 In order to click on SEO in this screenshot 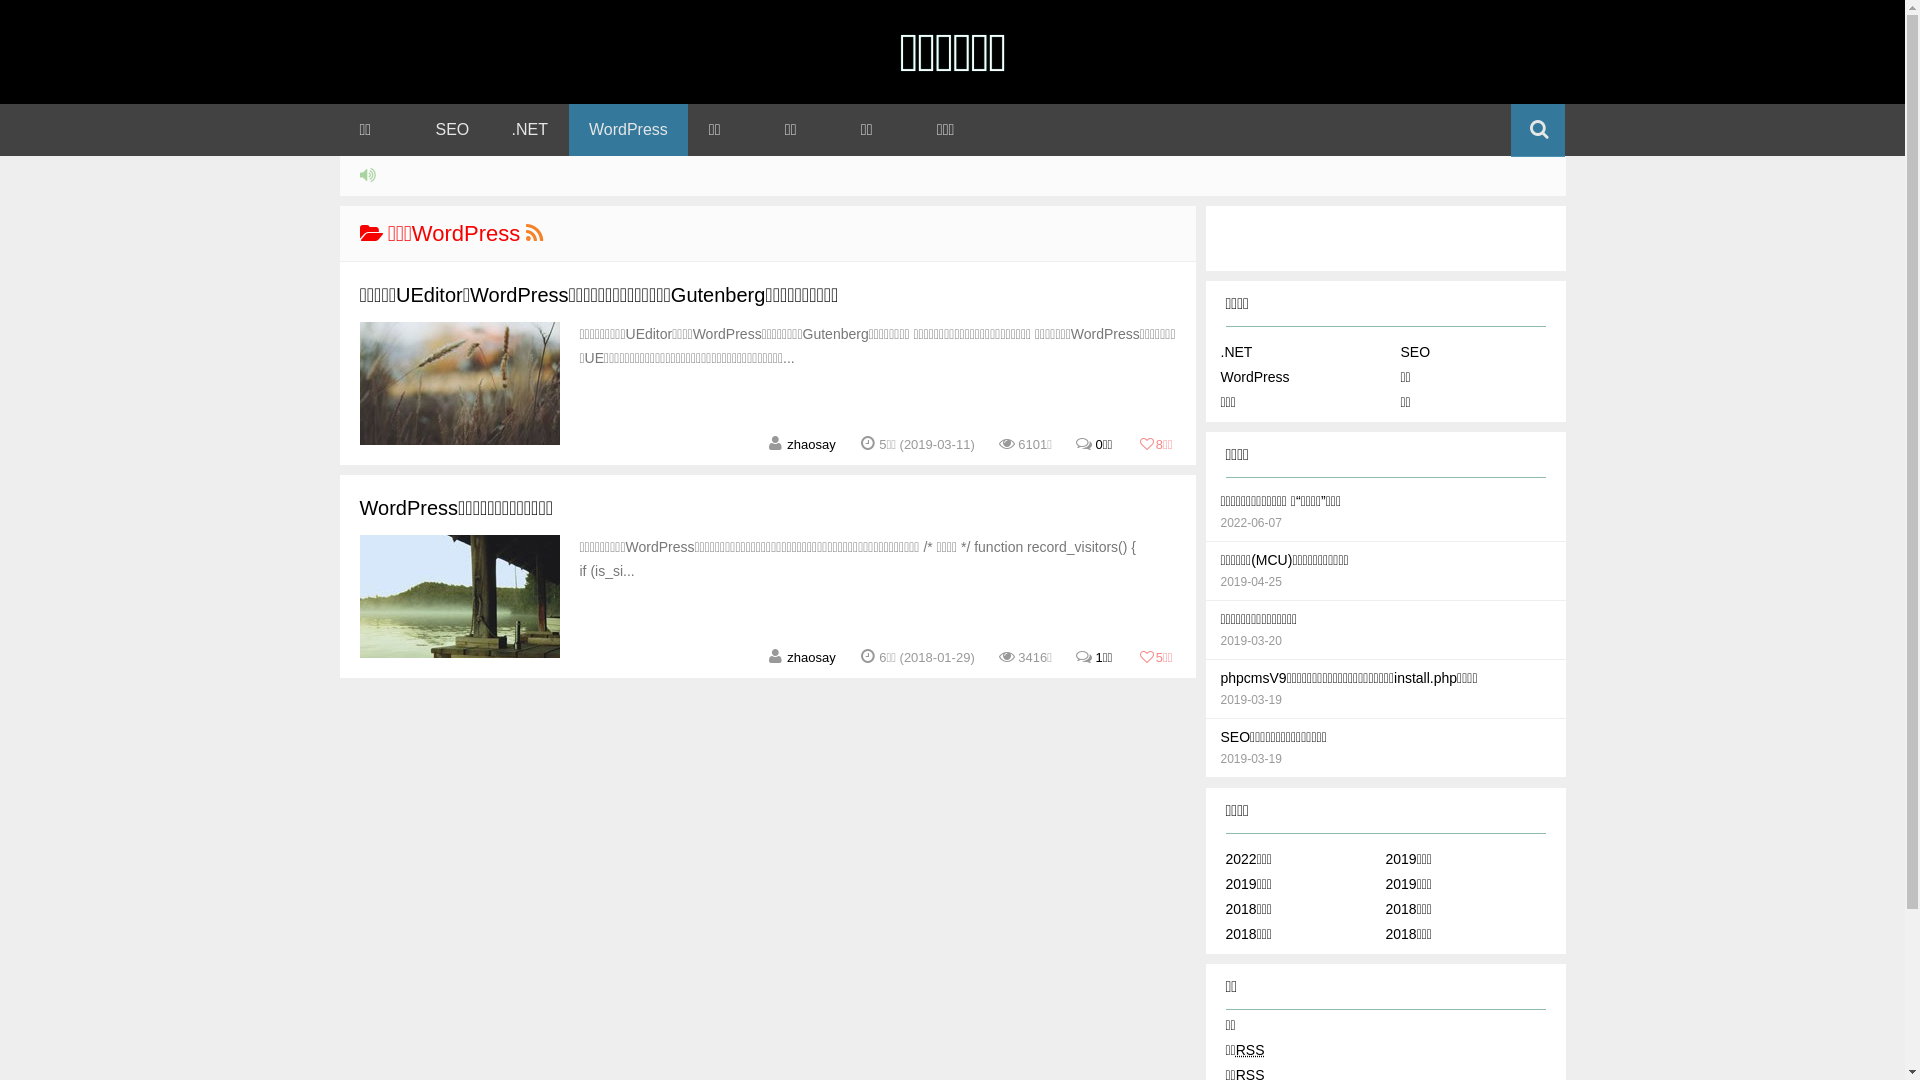, I will do `click(454, 130)`.